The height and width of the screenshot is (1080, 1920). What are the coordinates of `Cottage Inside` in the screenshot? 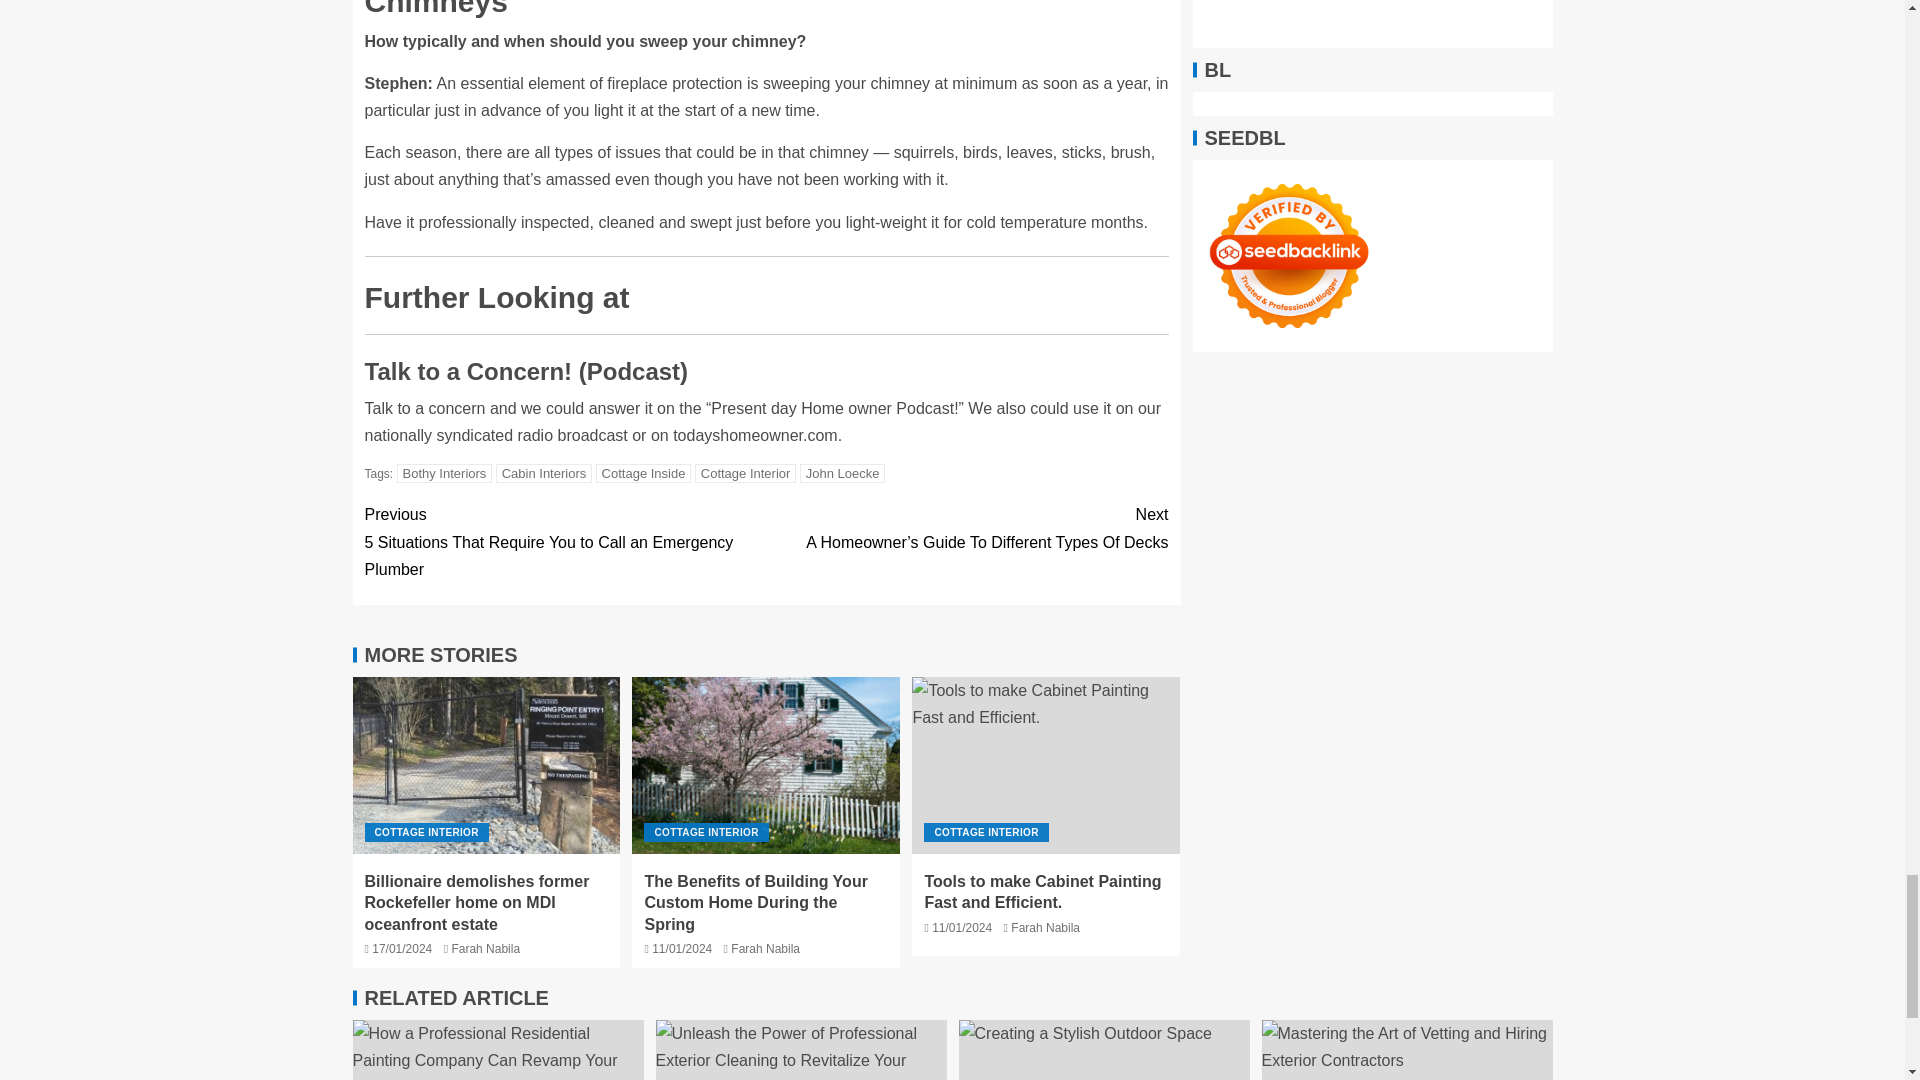 It's located at (643, 473).